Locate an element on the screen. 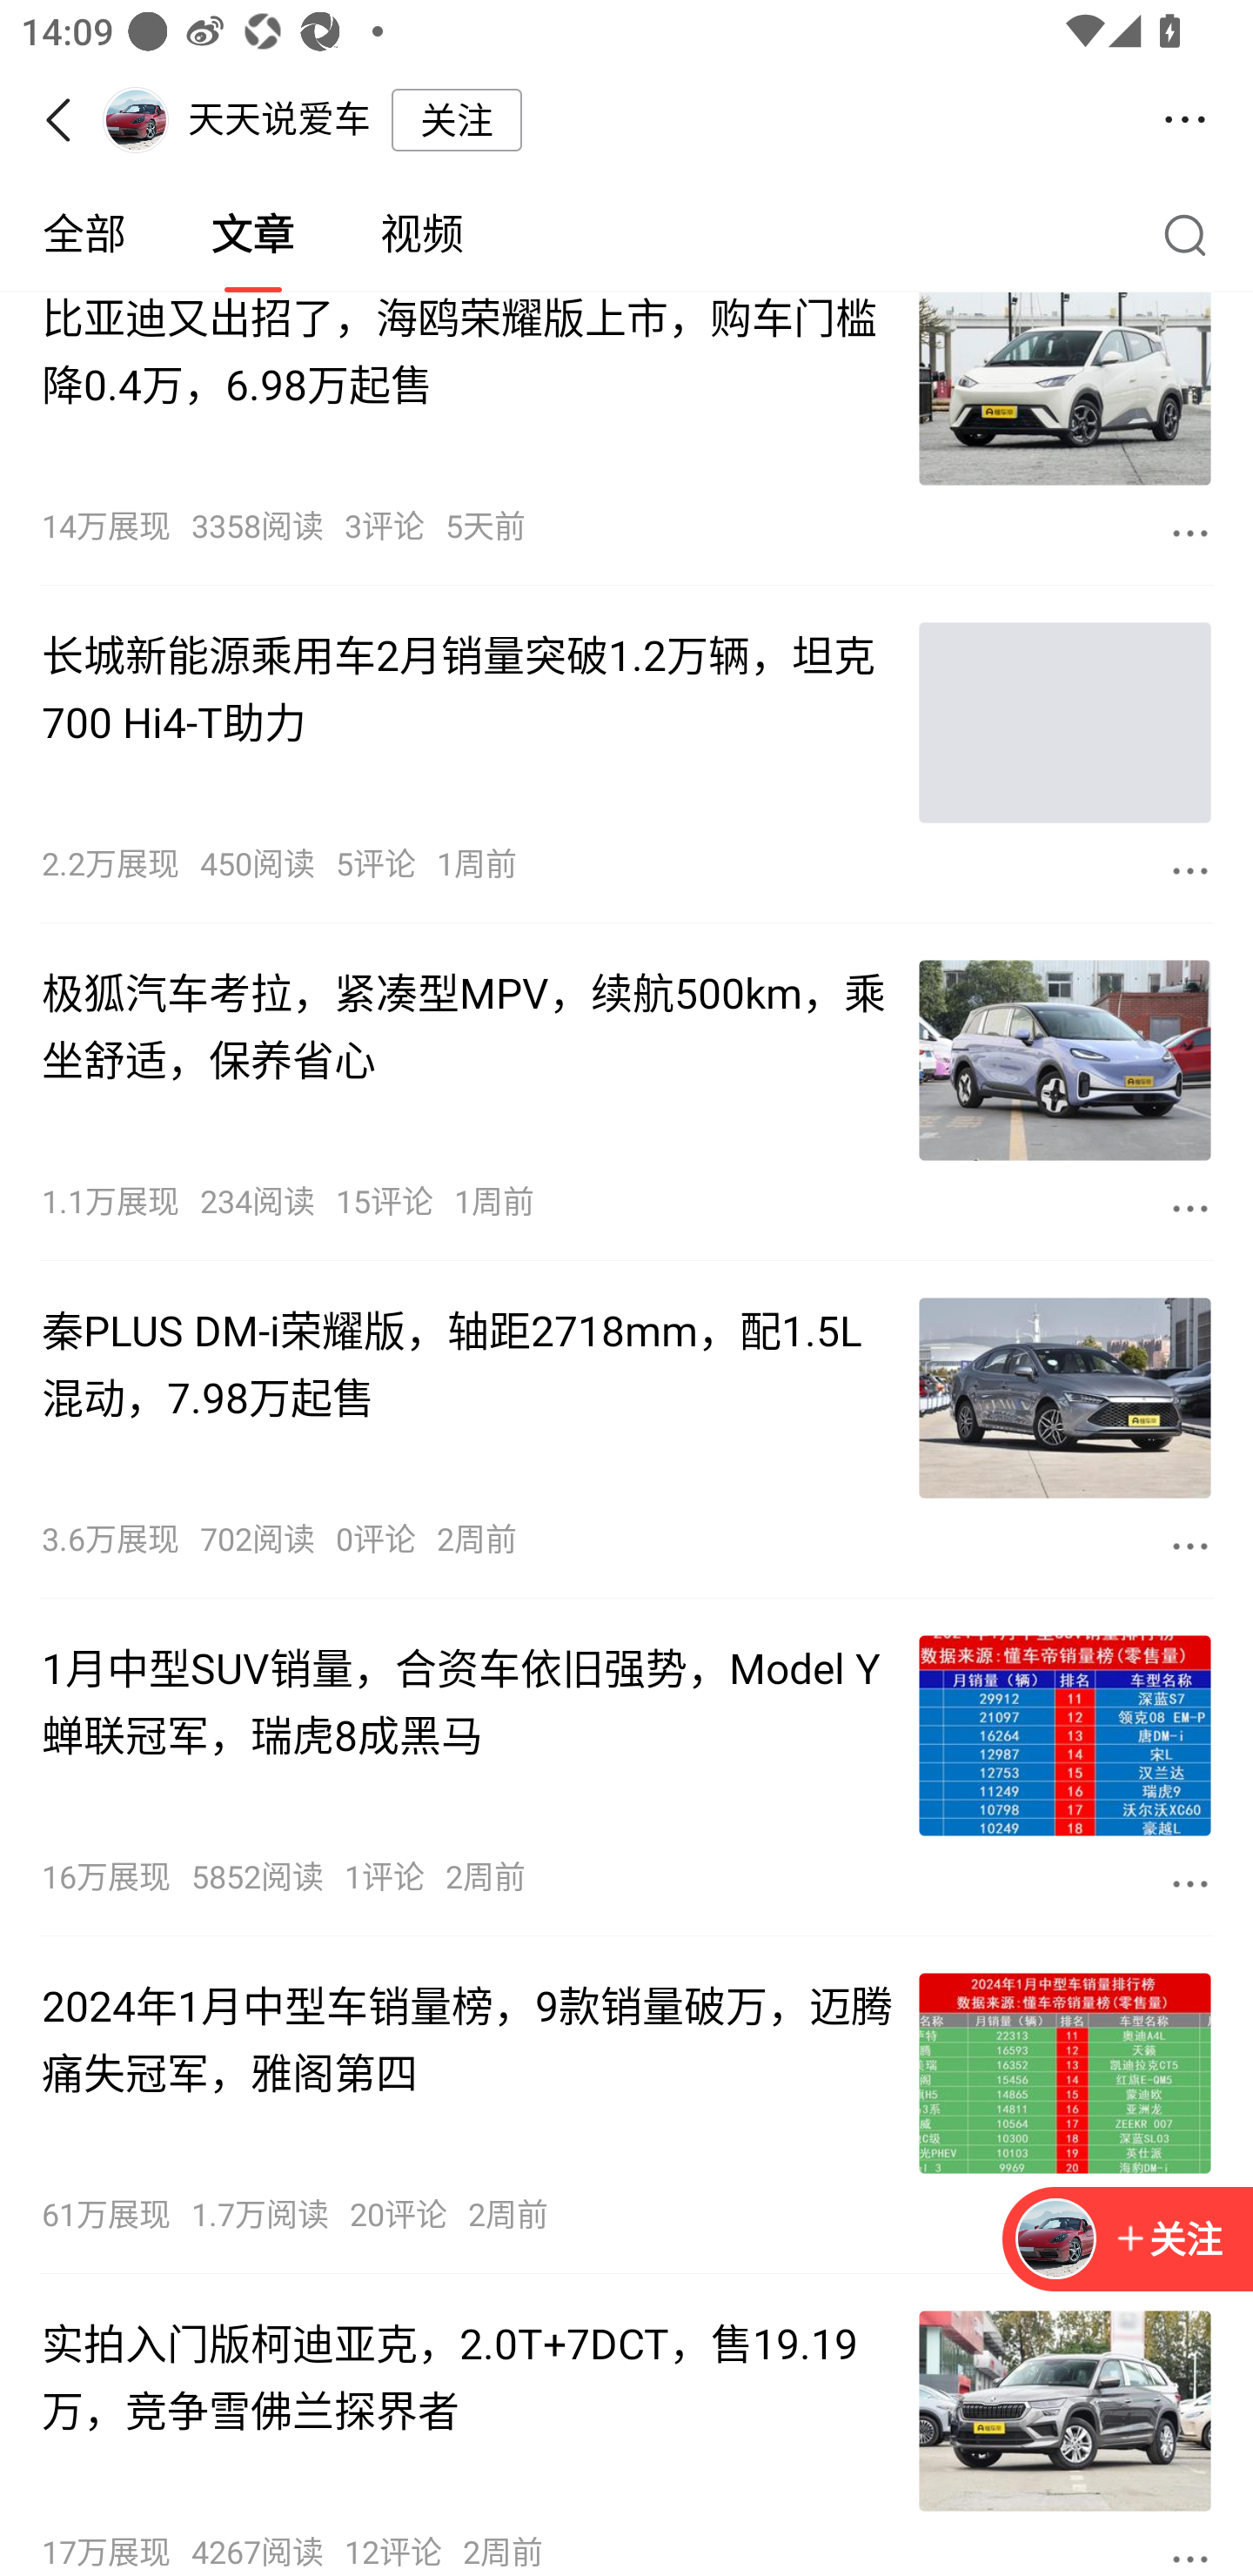 This screenshot has height=2576, width=1253. 搜索 is located at coordinates (1192, 234).